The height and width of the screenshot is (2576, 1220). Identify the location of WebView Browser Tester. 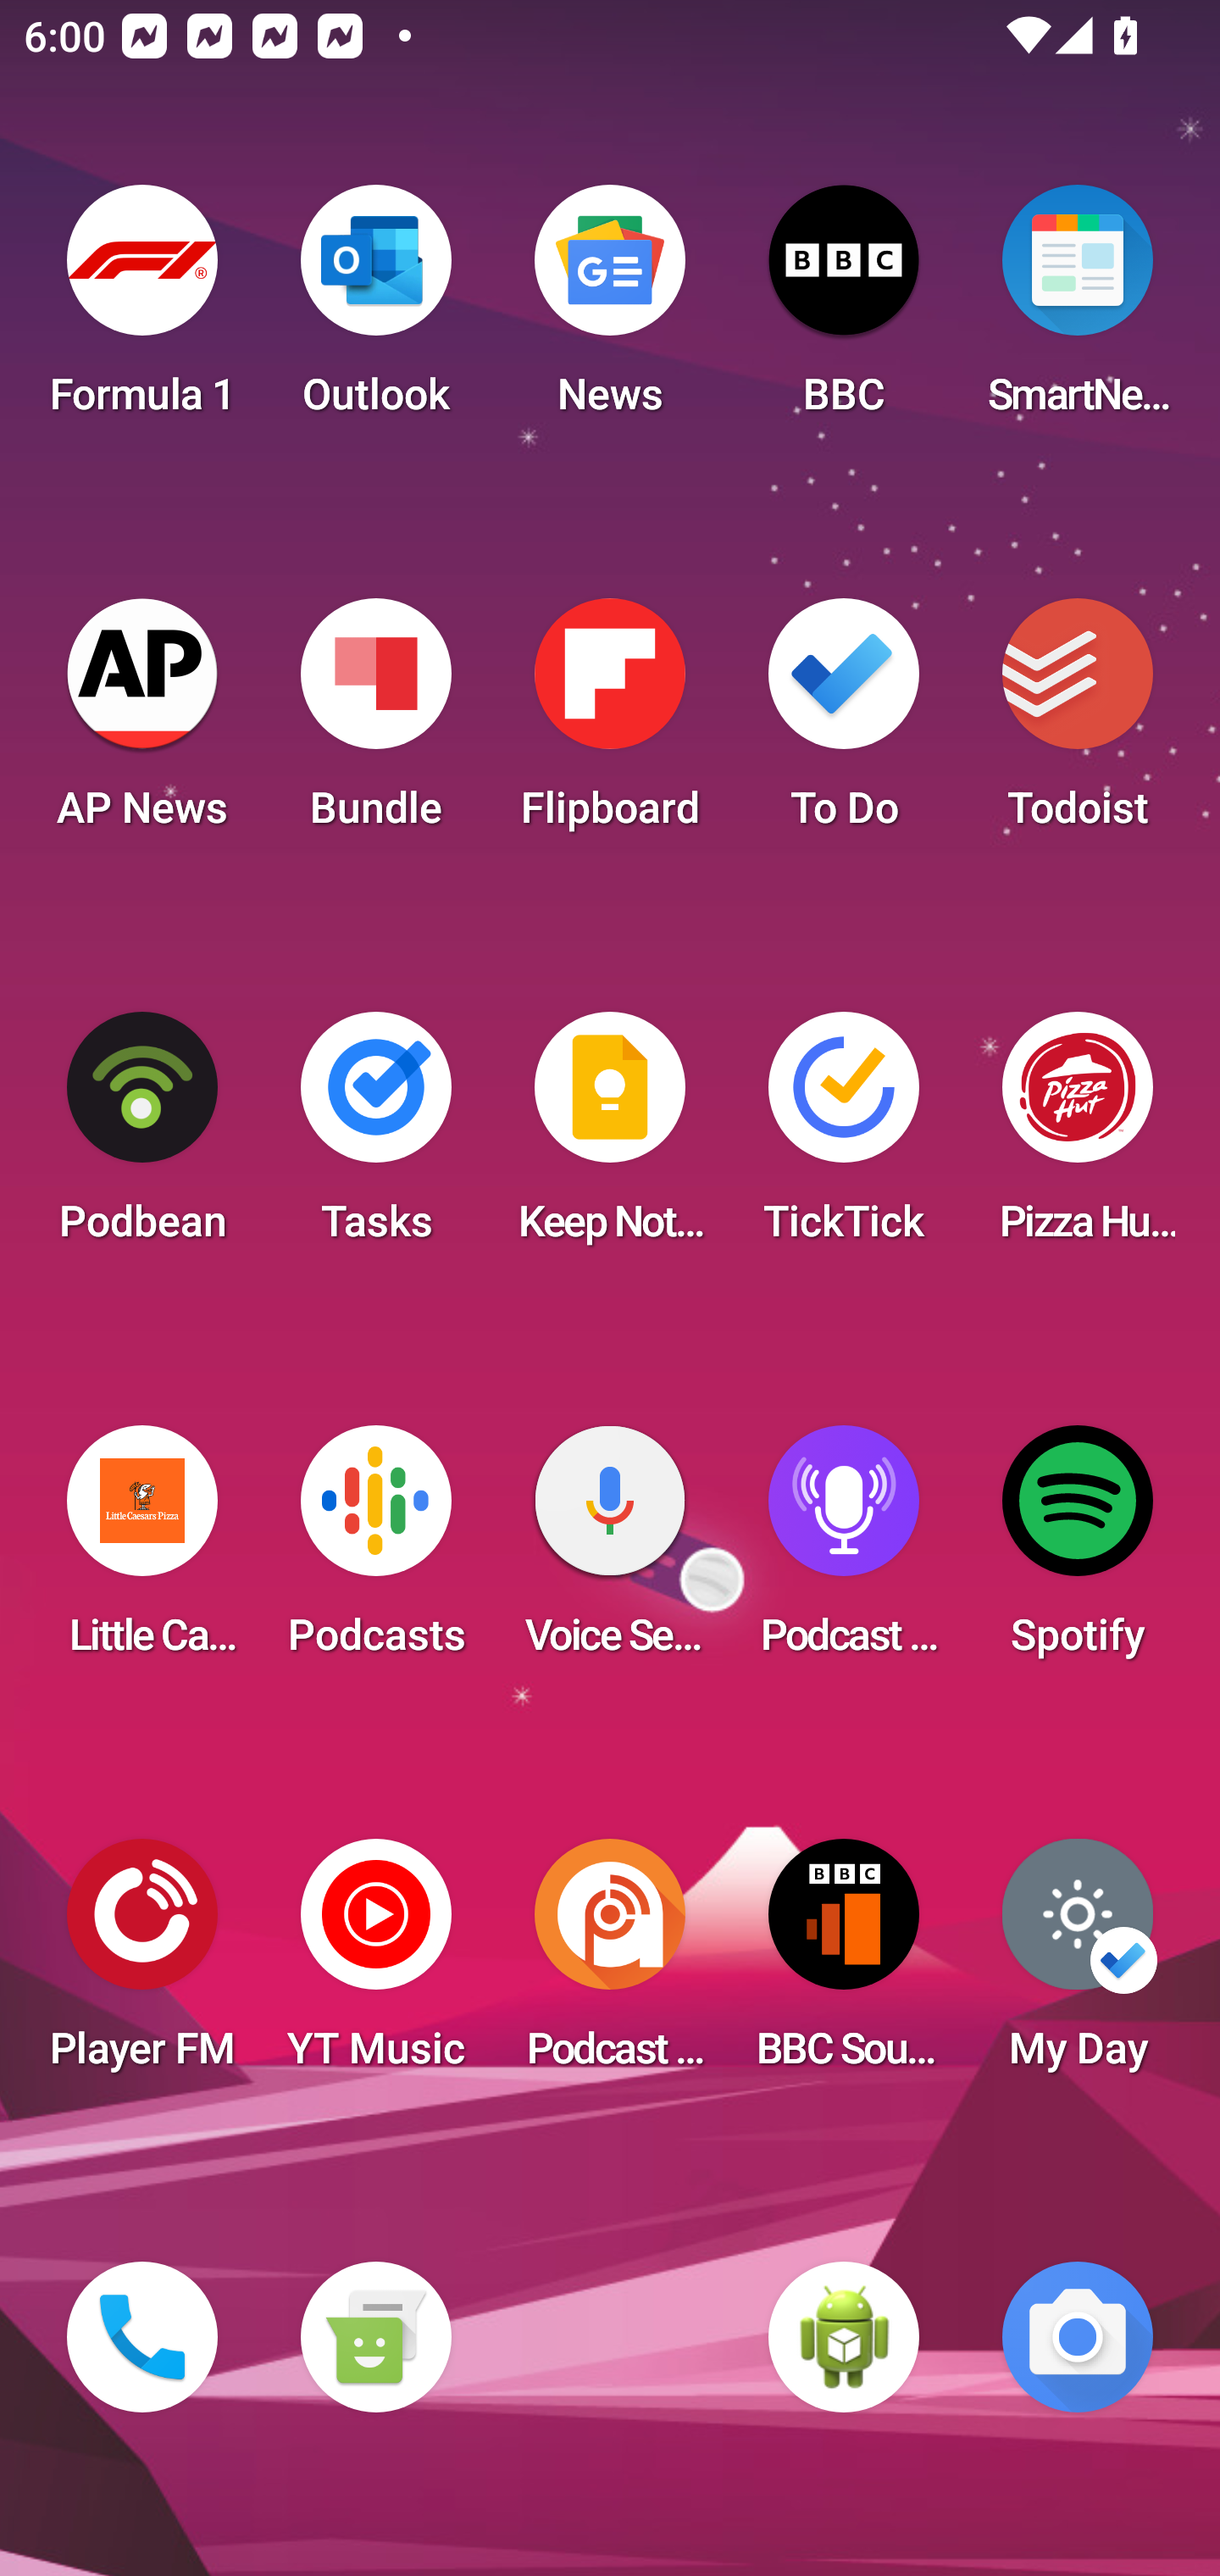
(844, 2337).